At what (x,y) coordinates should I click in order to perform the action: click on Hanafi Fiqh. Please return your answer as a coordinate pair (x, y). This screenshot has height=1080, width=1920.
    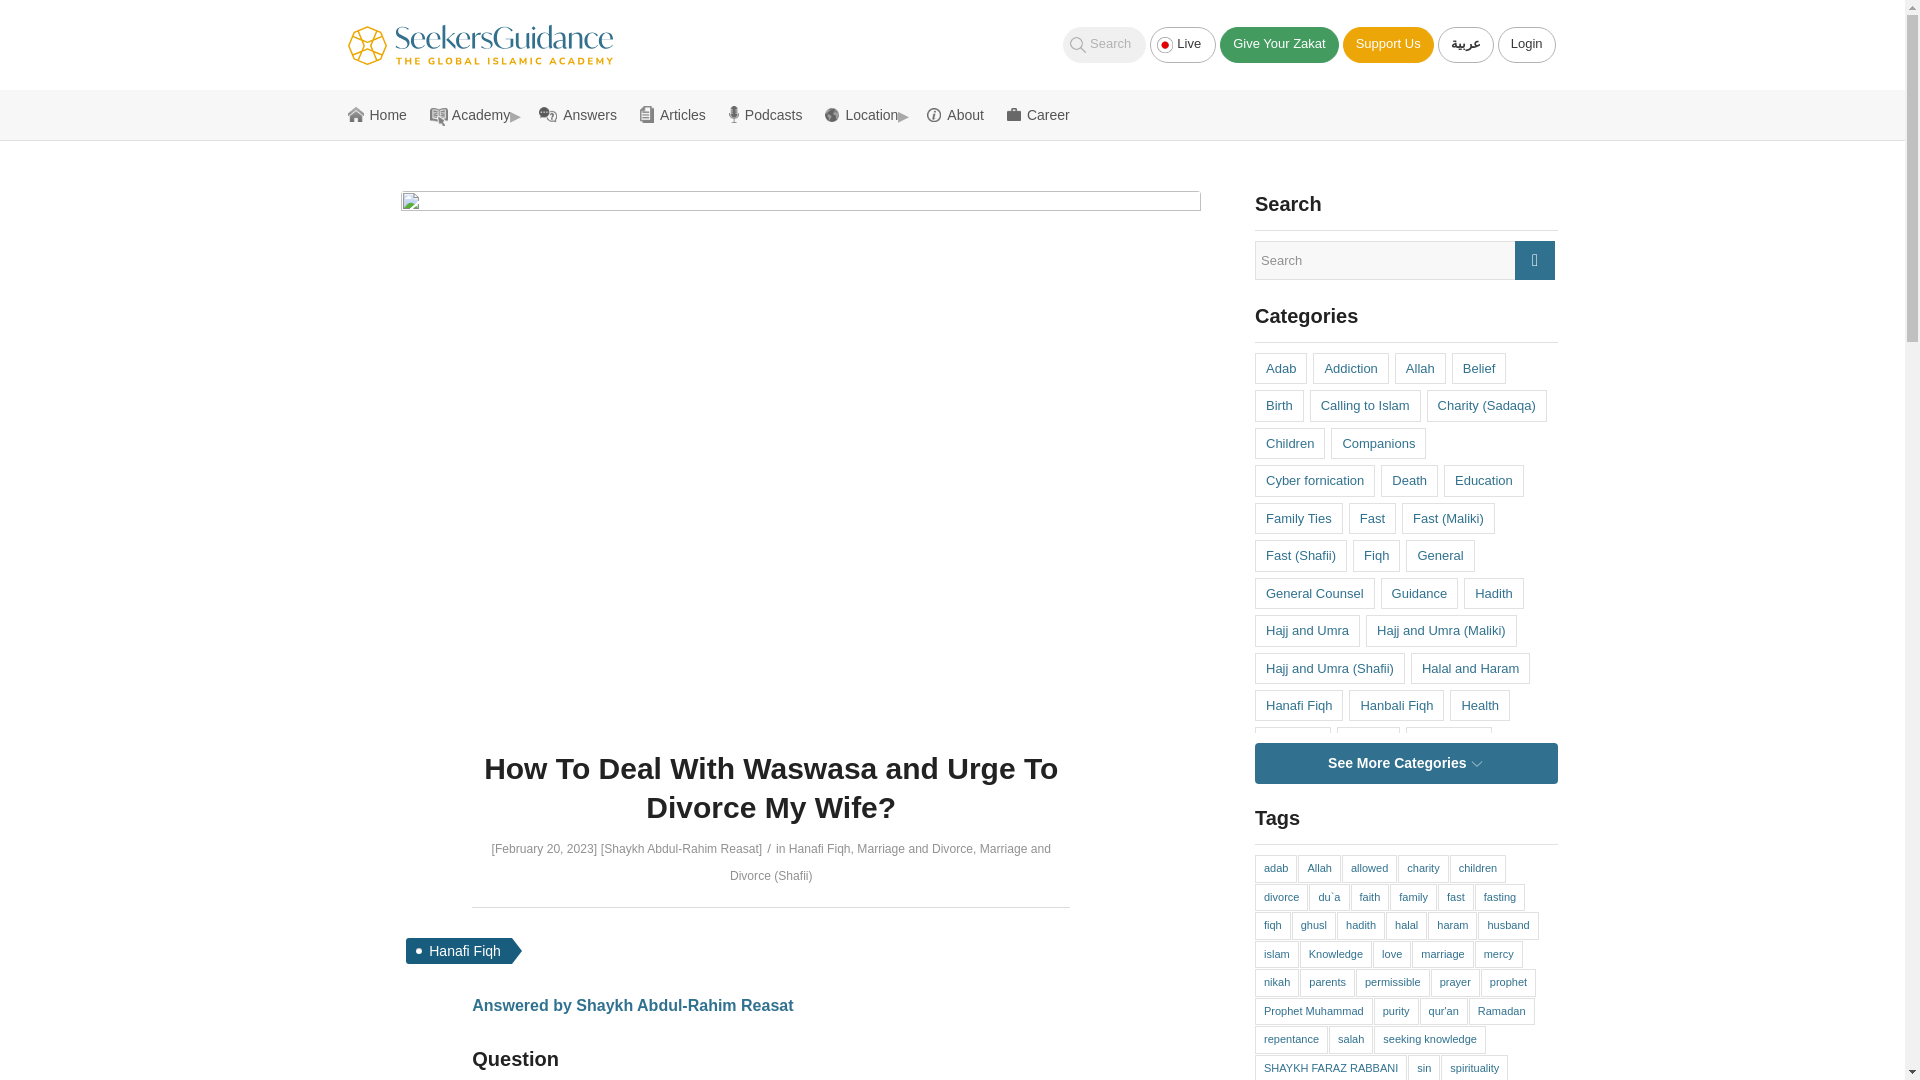
    Looking at the image, I should click on (820, 849).